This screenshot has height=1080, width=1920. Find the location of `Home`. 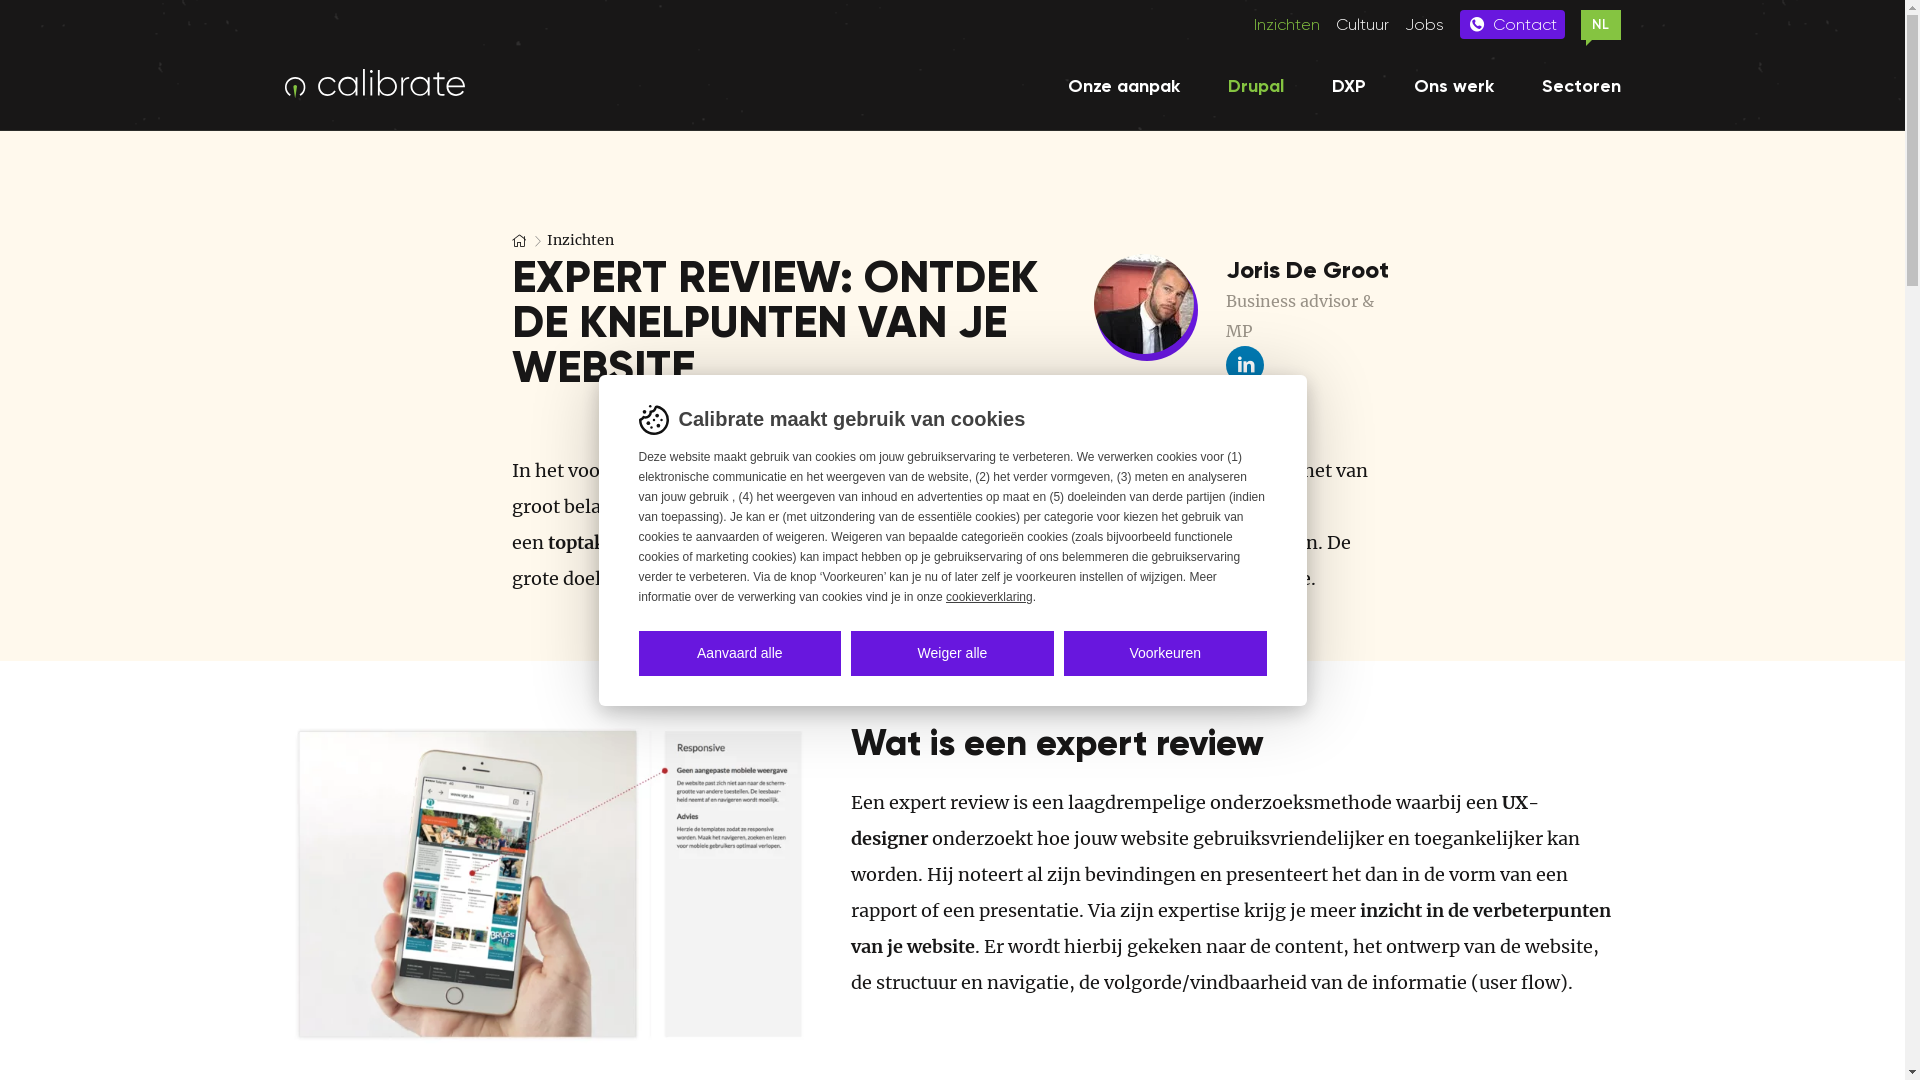

Home is located at coordinates (519, 240).